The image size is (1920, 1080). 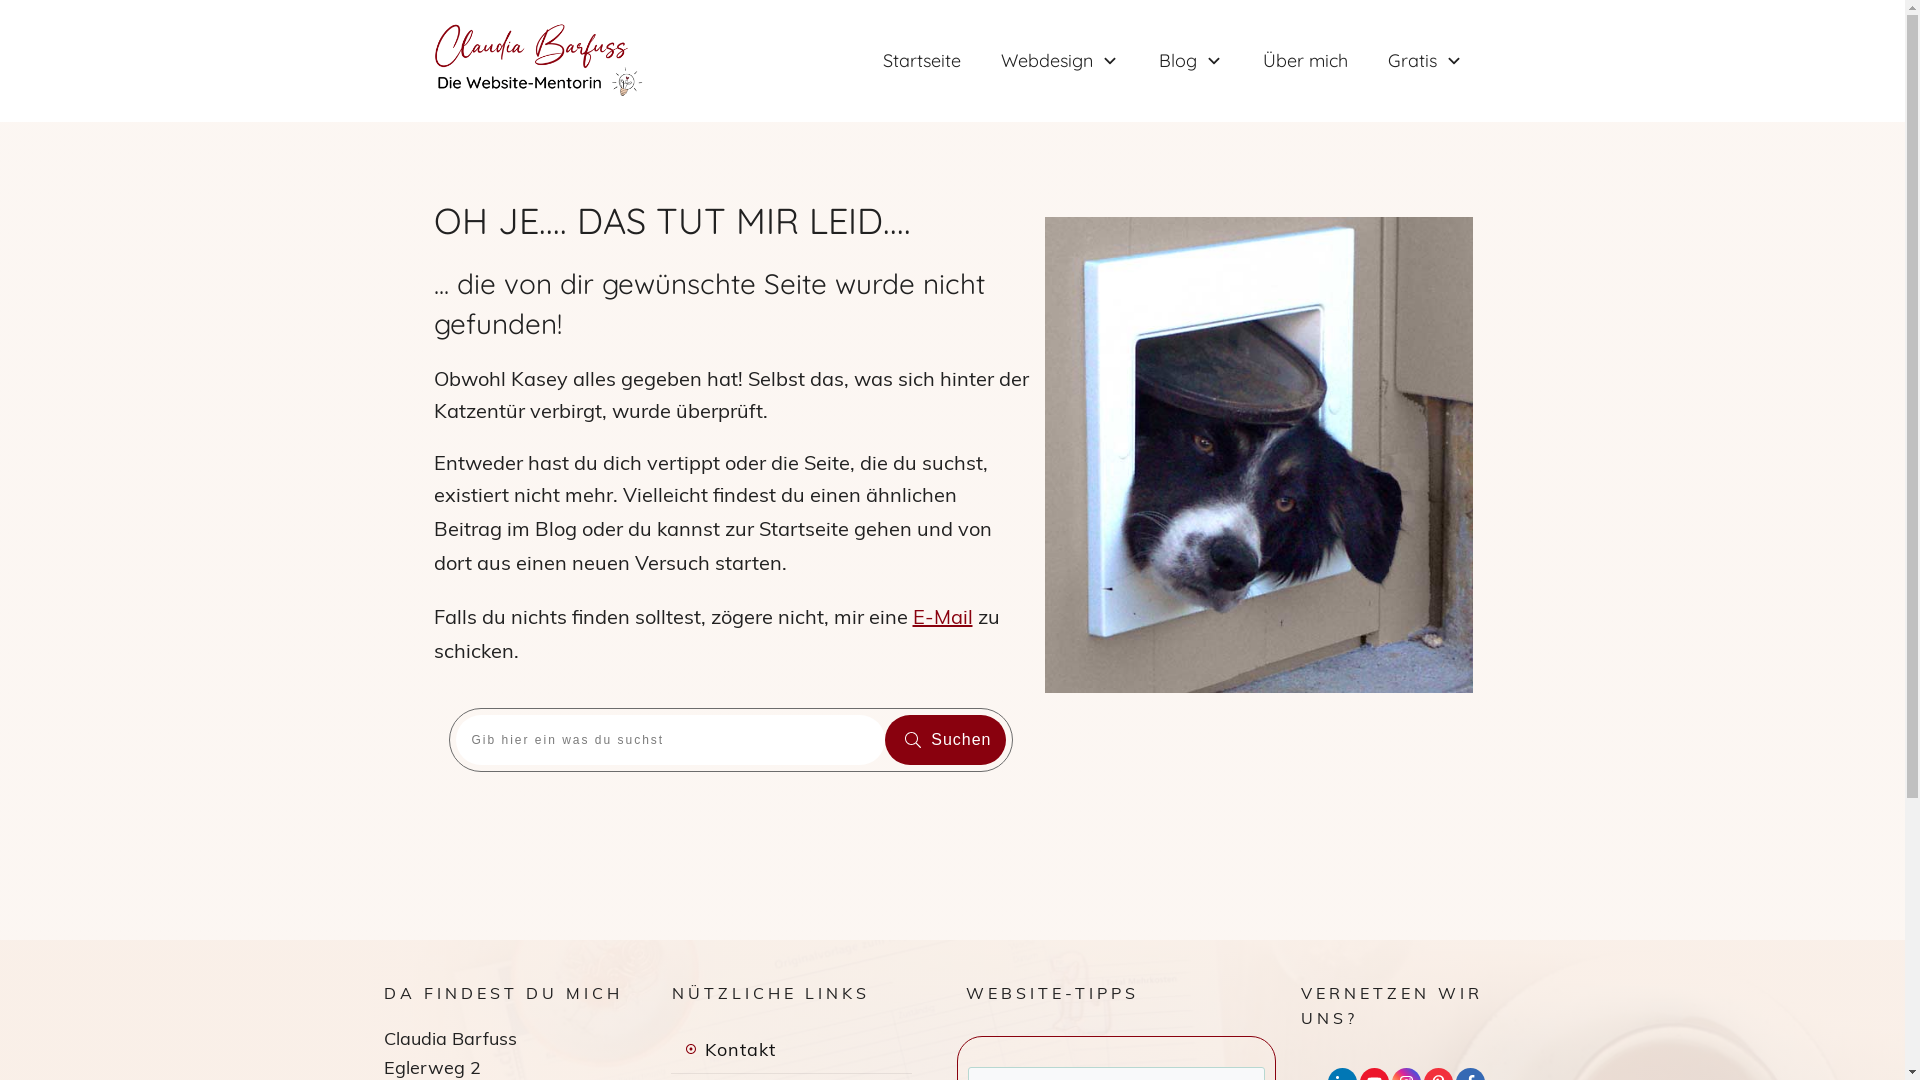 What do you see at coordinates (1426, 61) in the screenshot?
I see `Gratis` at bounding box center [1426, 61].